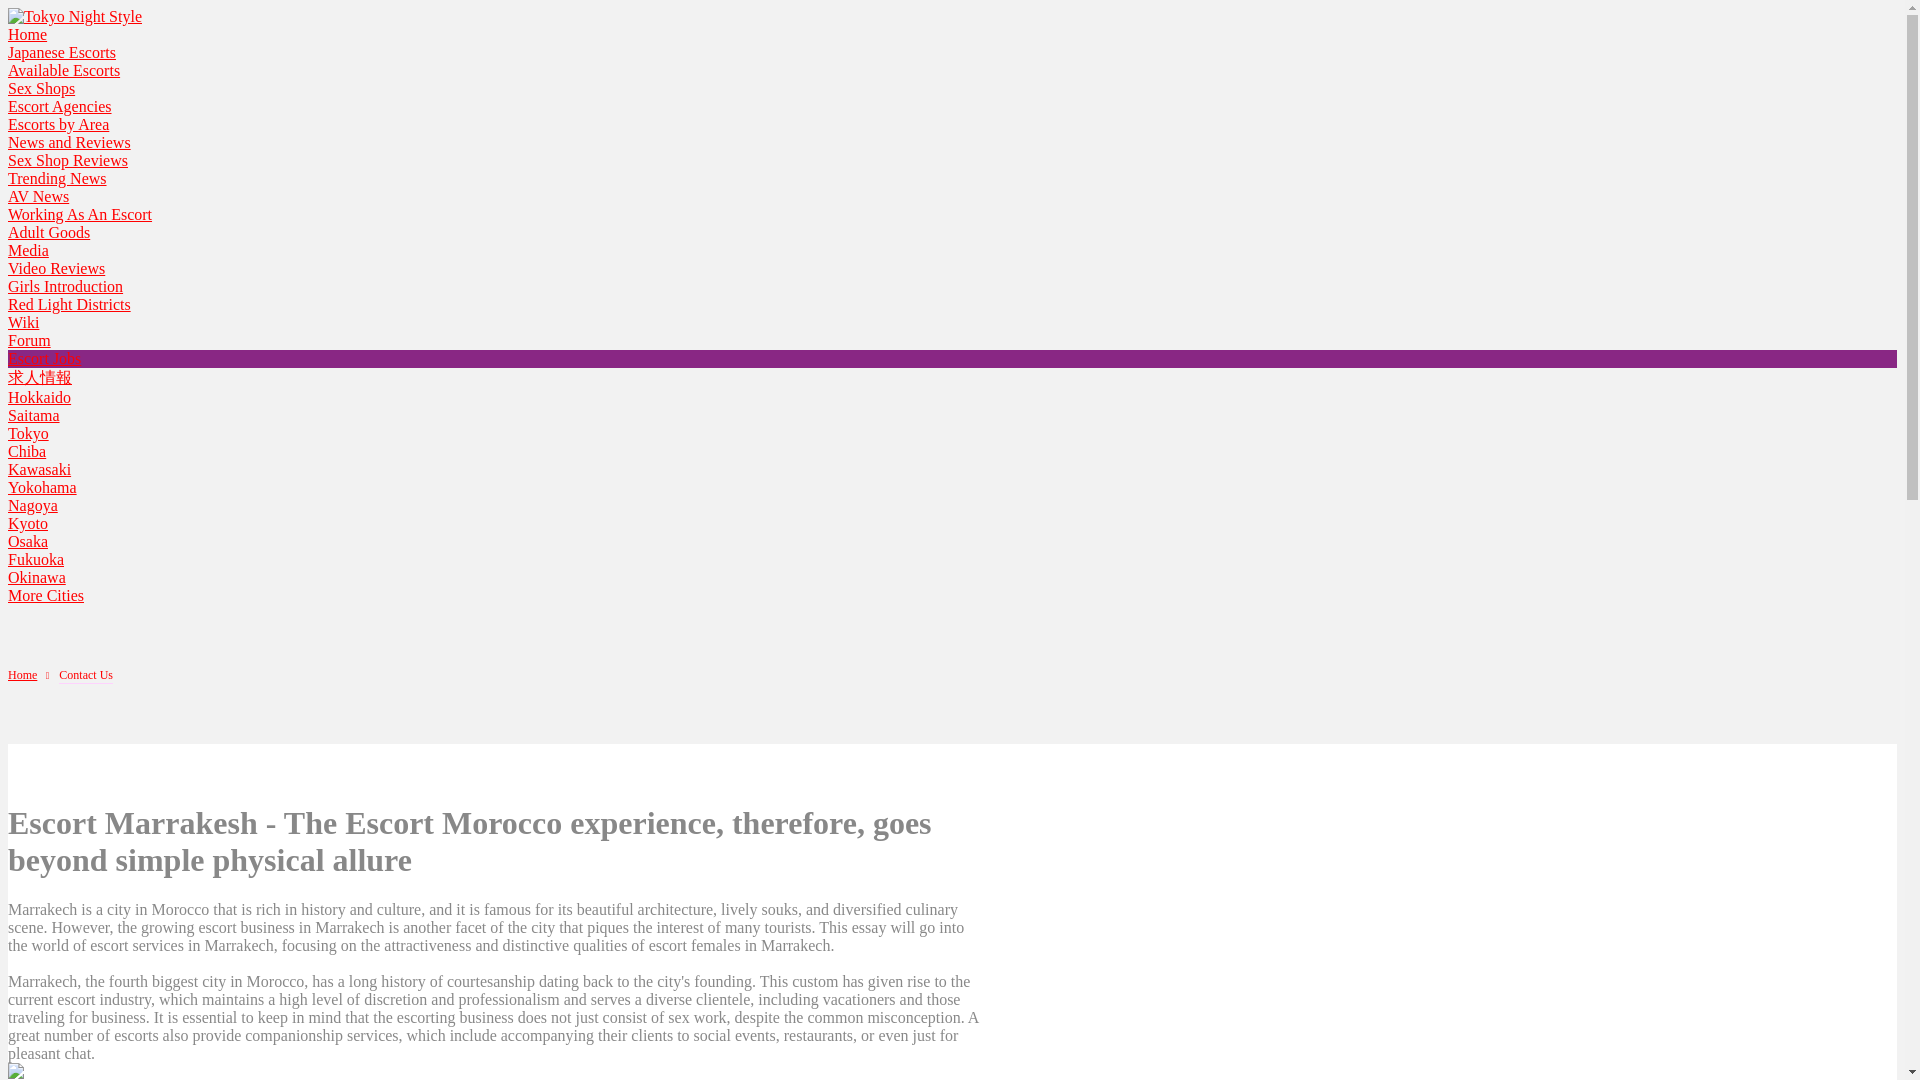 This screenshot has height=1080, width=1920. I want to click on Fukuoka, so click(35, 559).